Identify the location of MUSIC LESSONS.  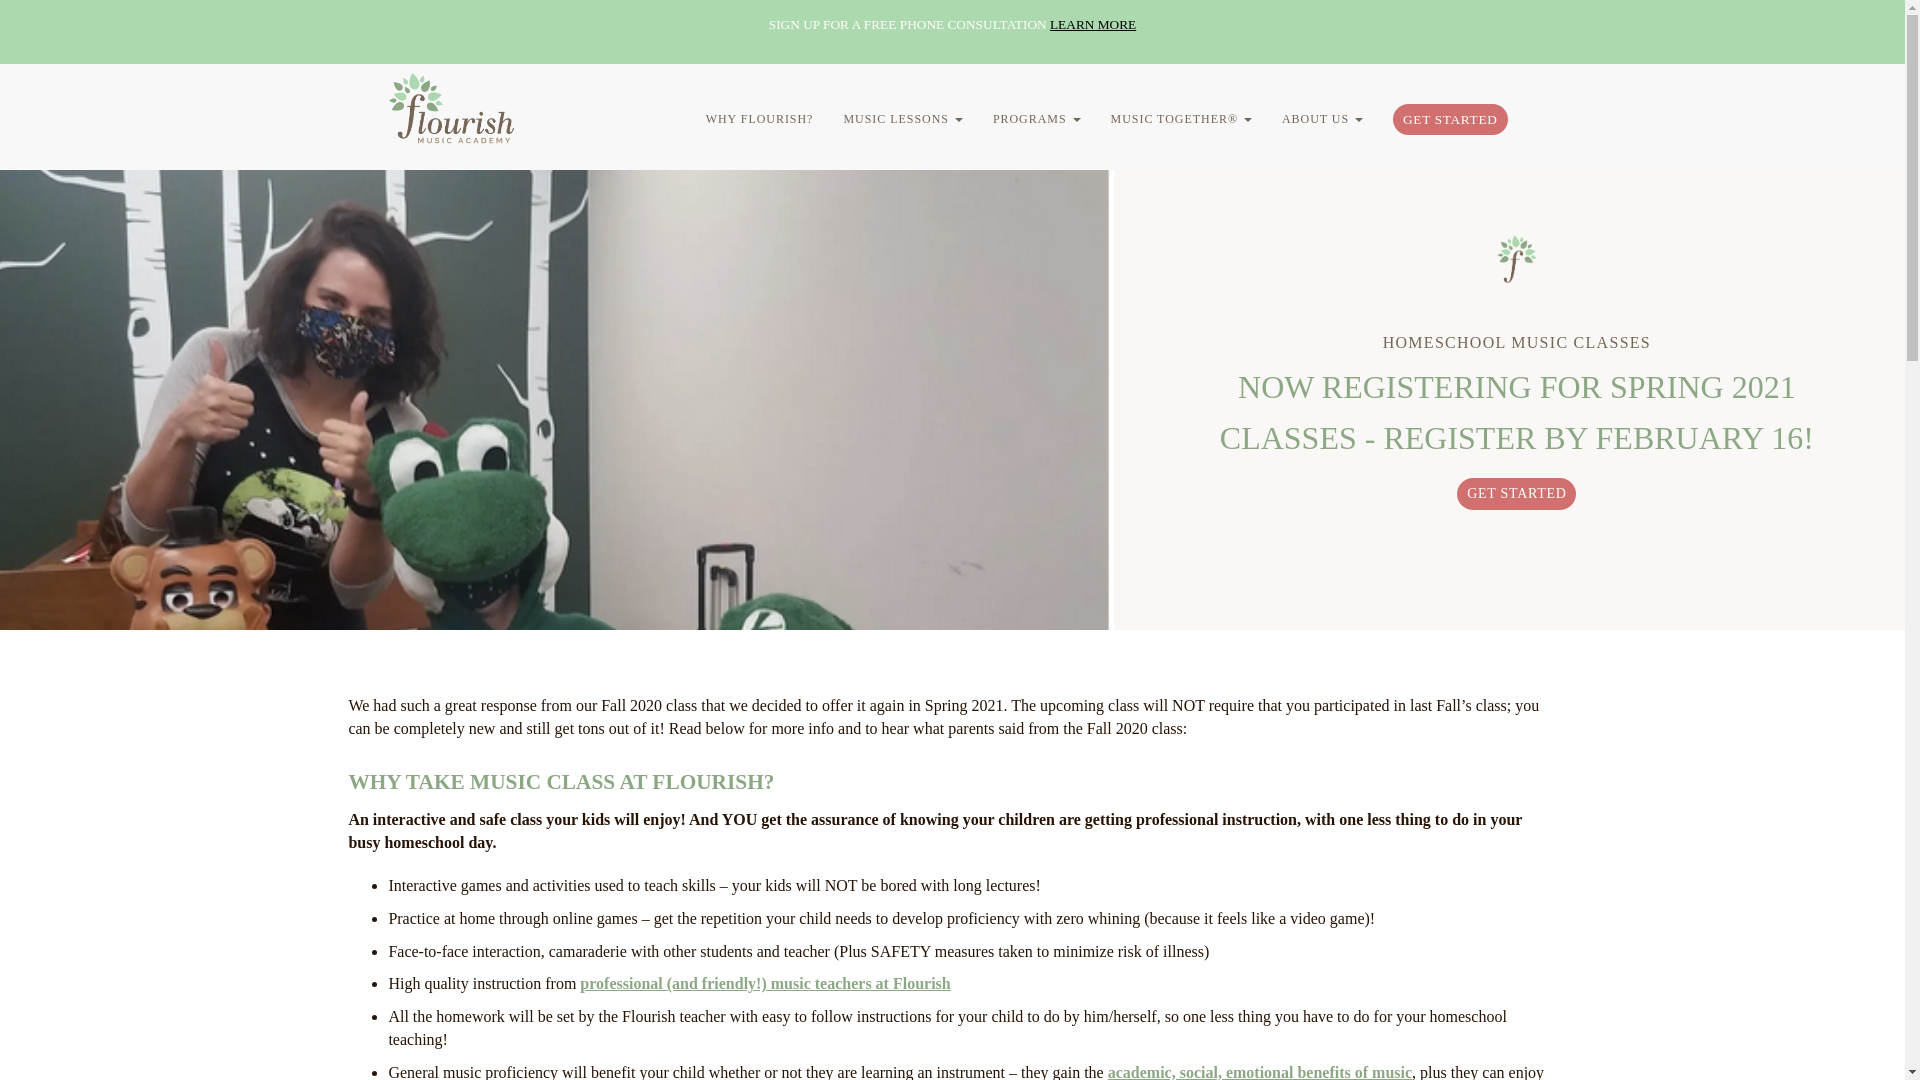
(902, 118).